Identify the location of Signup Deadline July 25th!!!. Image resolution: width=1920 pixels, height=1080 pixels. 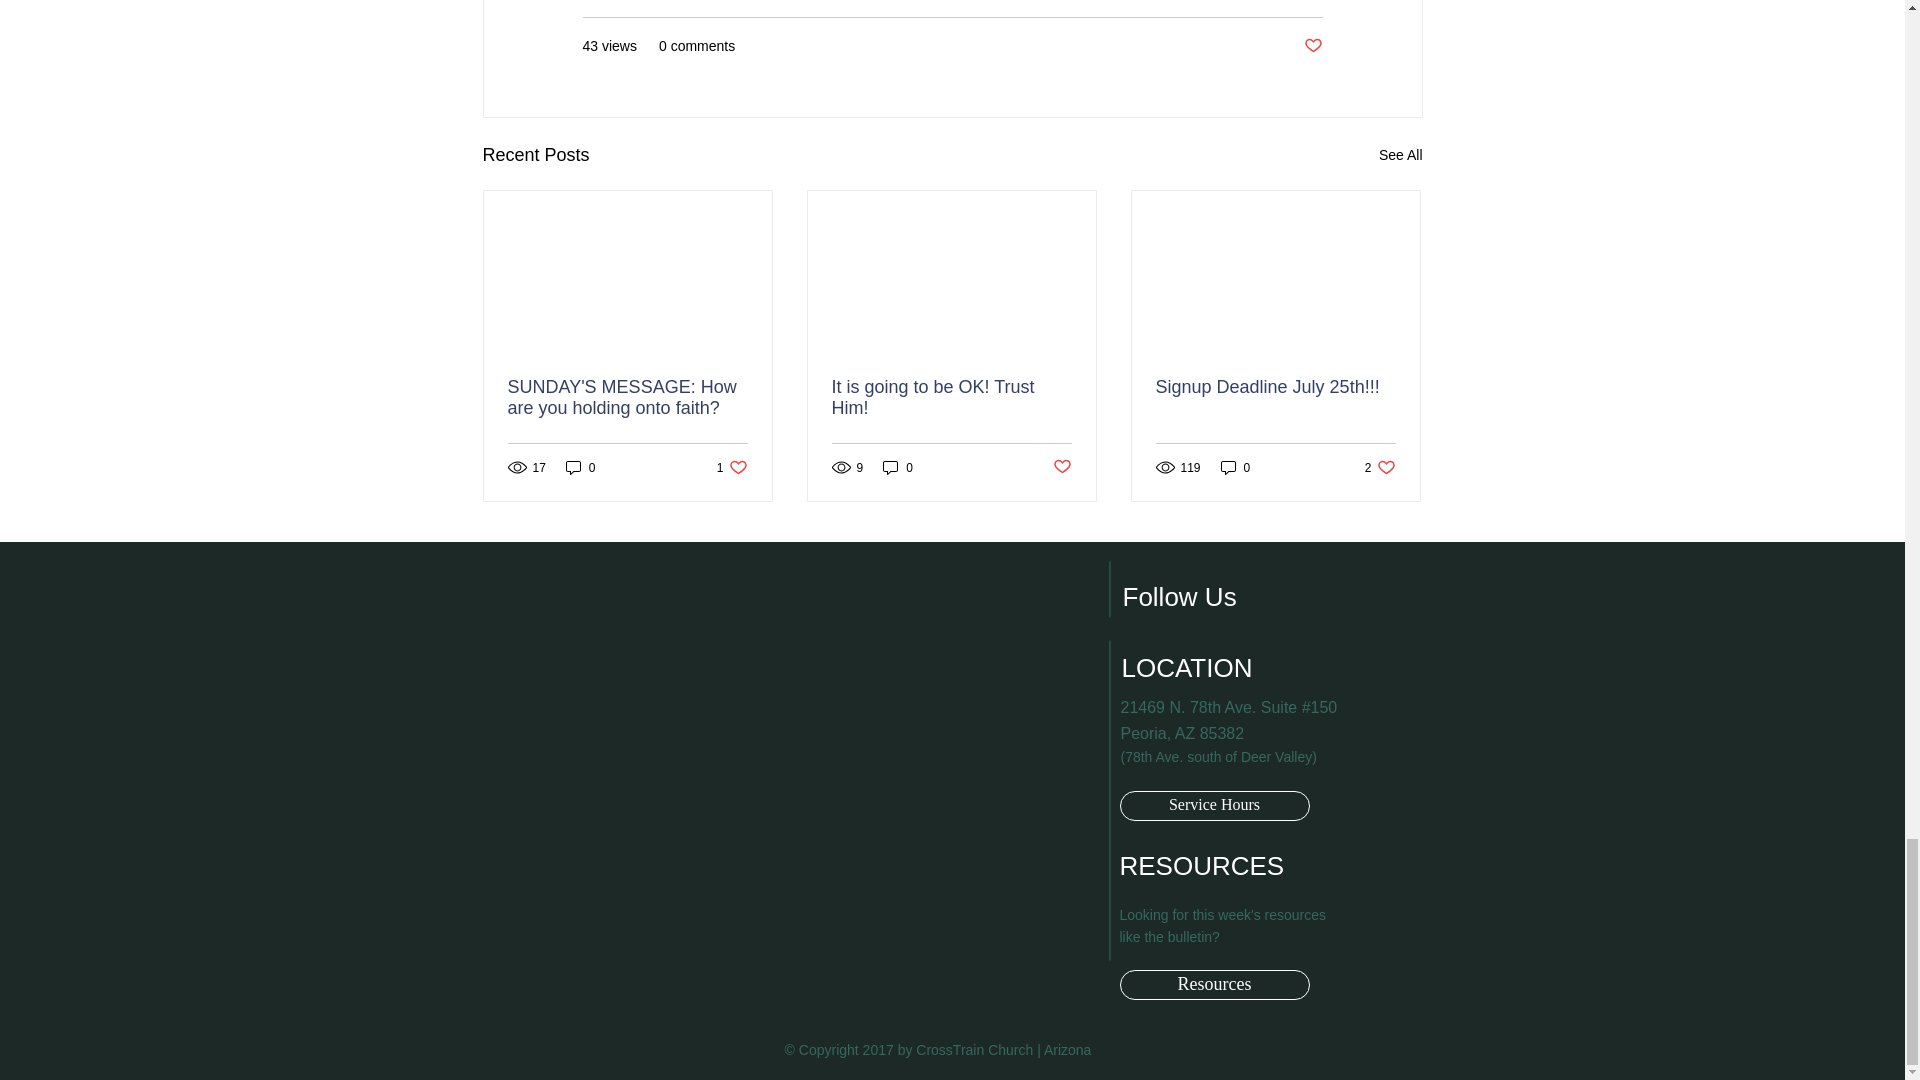
(732, 467).